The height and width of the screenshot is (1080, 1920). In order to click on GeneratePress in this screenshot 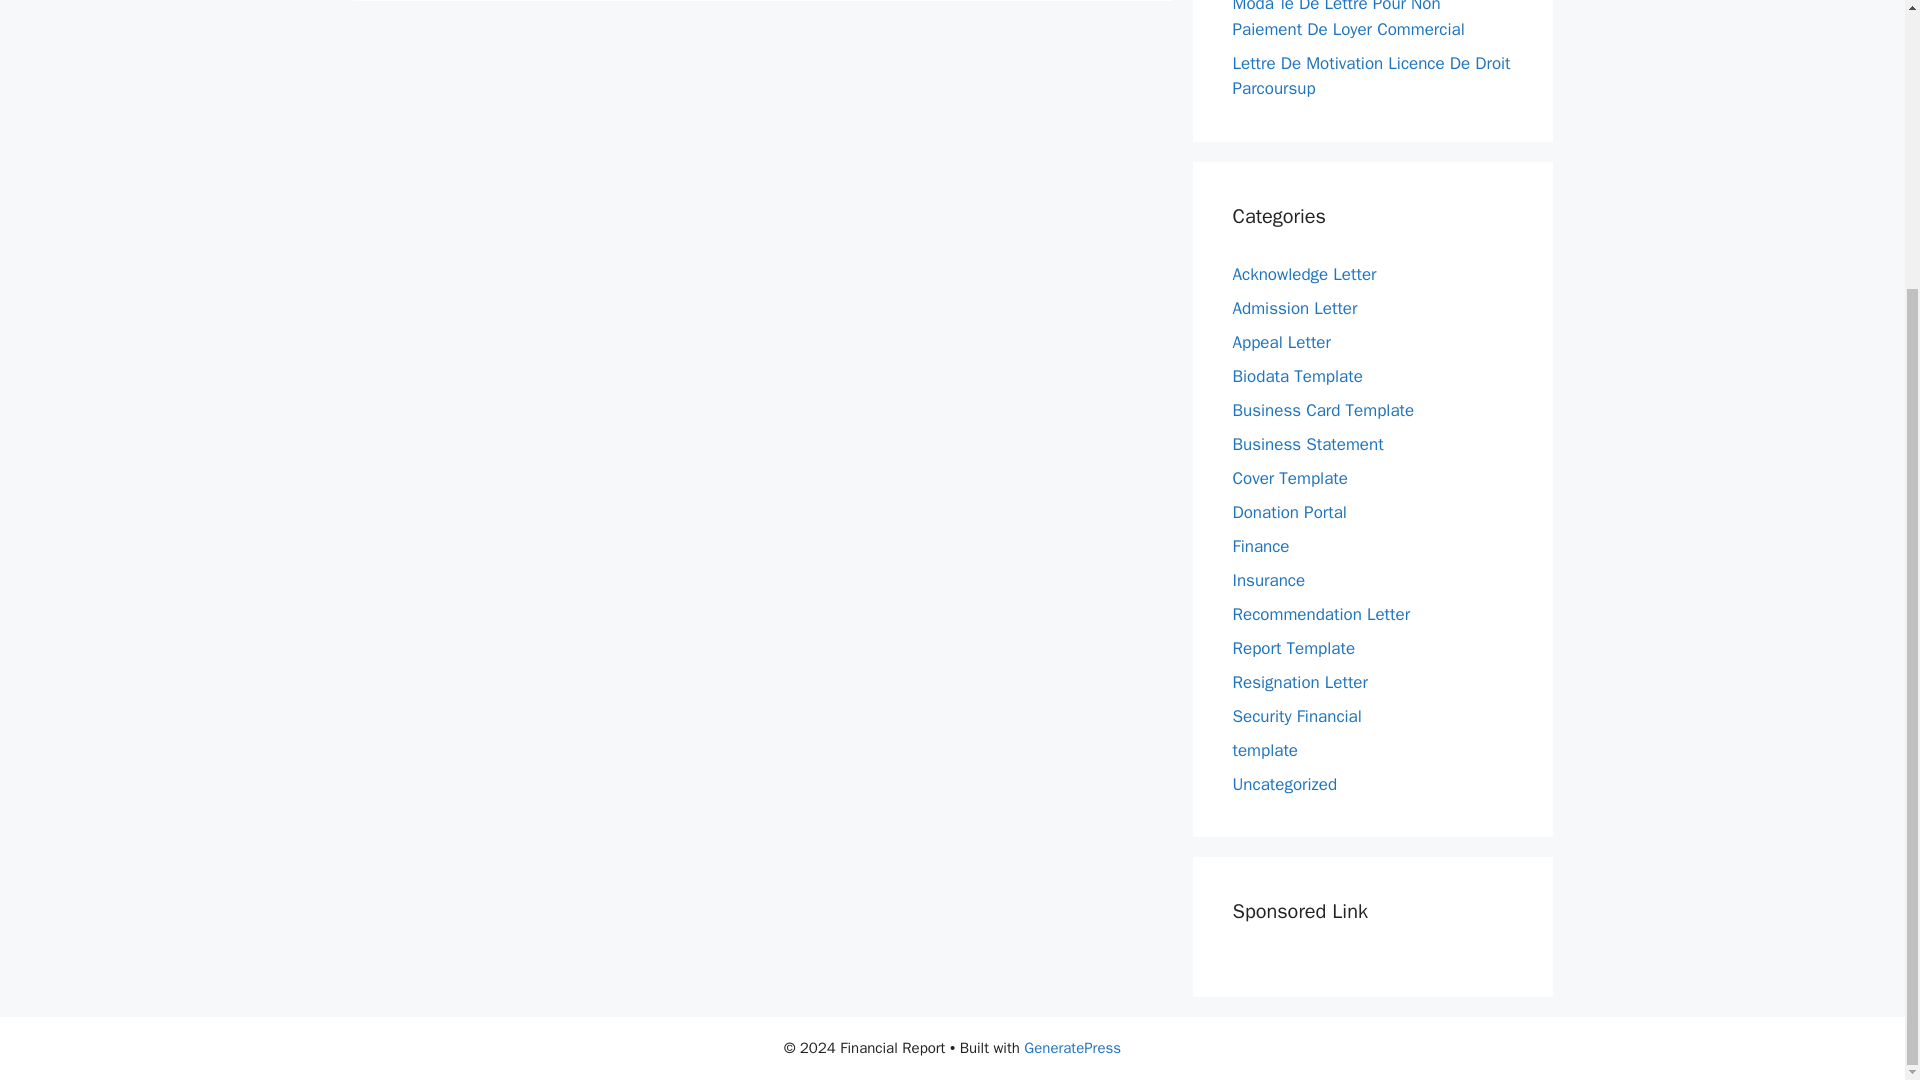, I will do `click(1072, 1048)`.